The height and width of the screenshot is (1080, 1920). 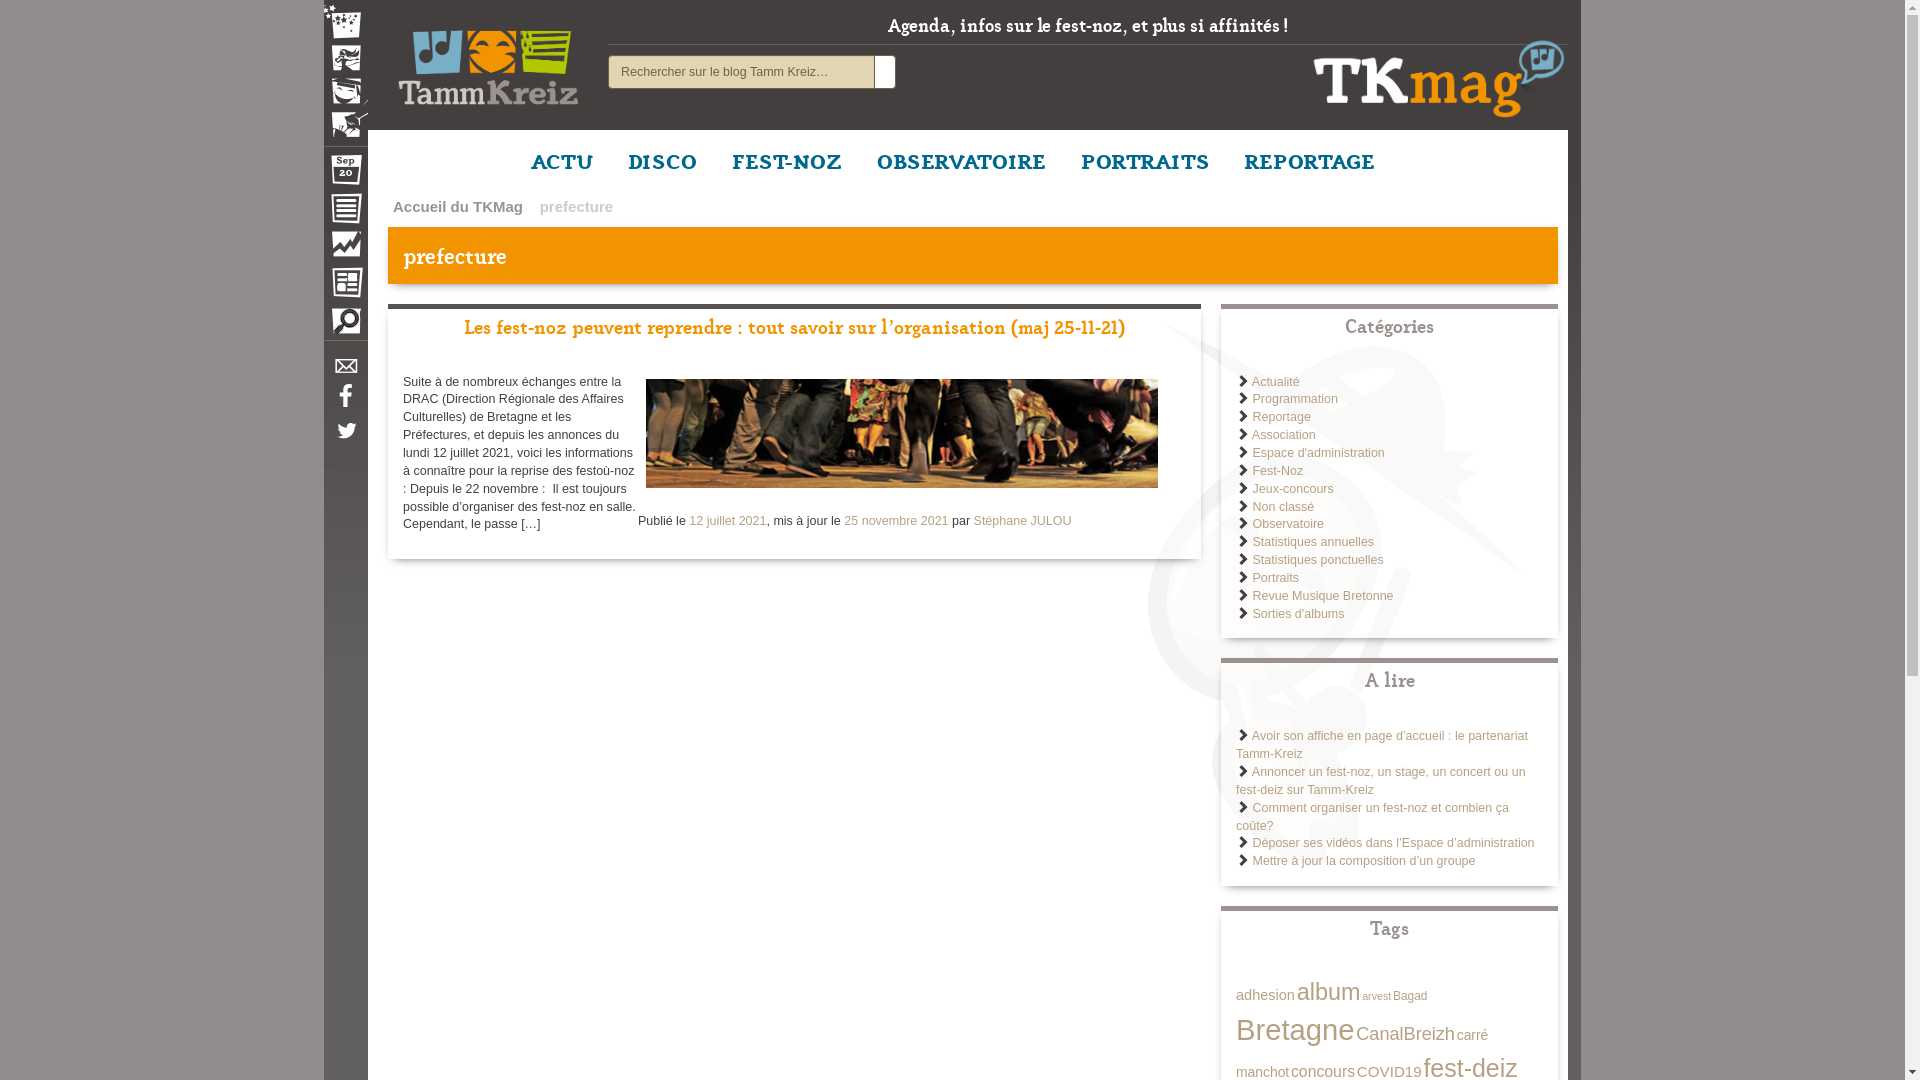 I want to click on Rechercher :, so click(x=742, y=72).